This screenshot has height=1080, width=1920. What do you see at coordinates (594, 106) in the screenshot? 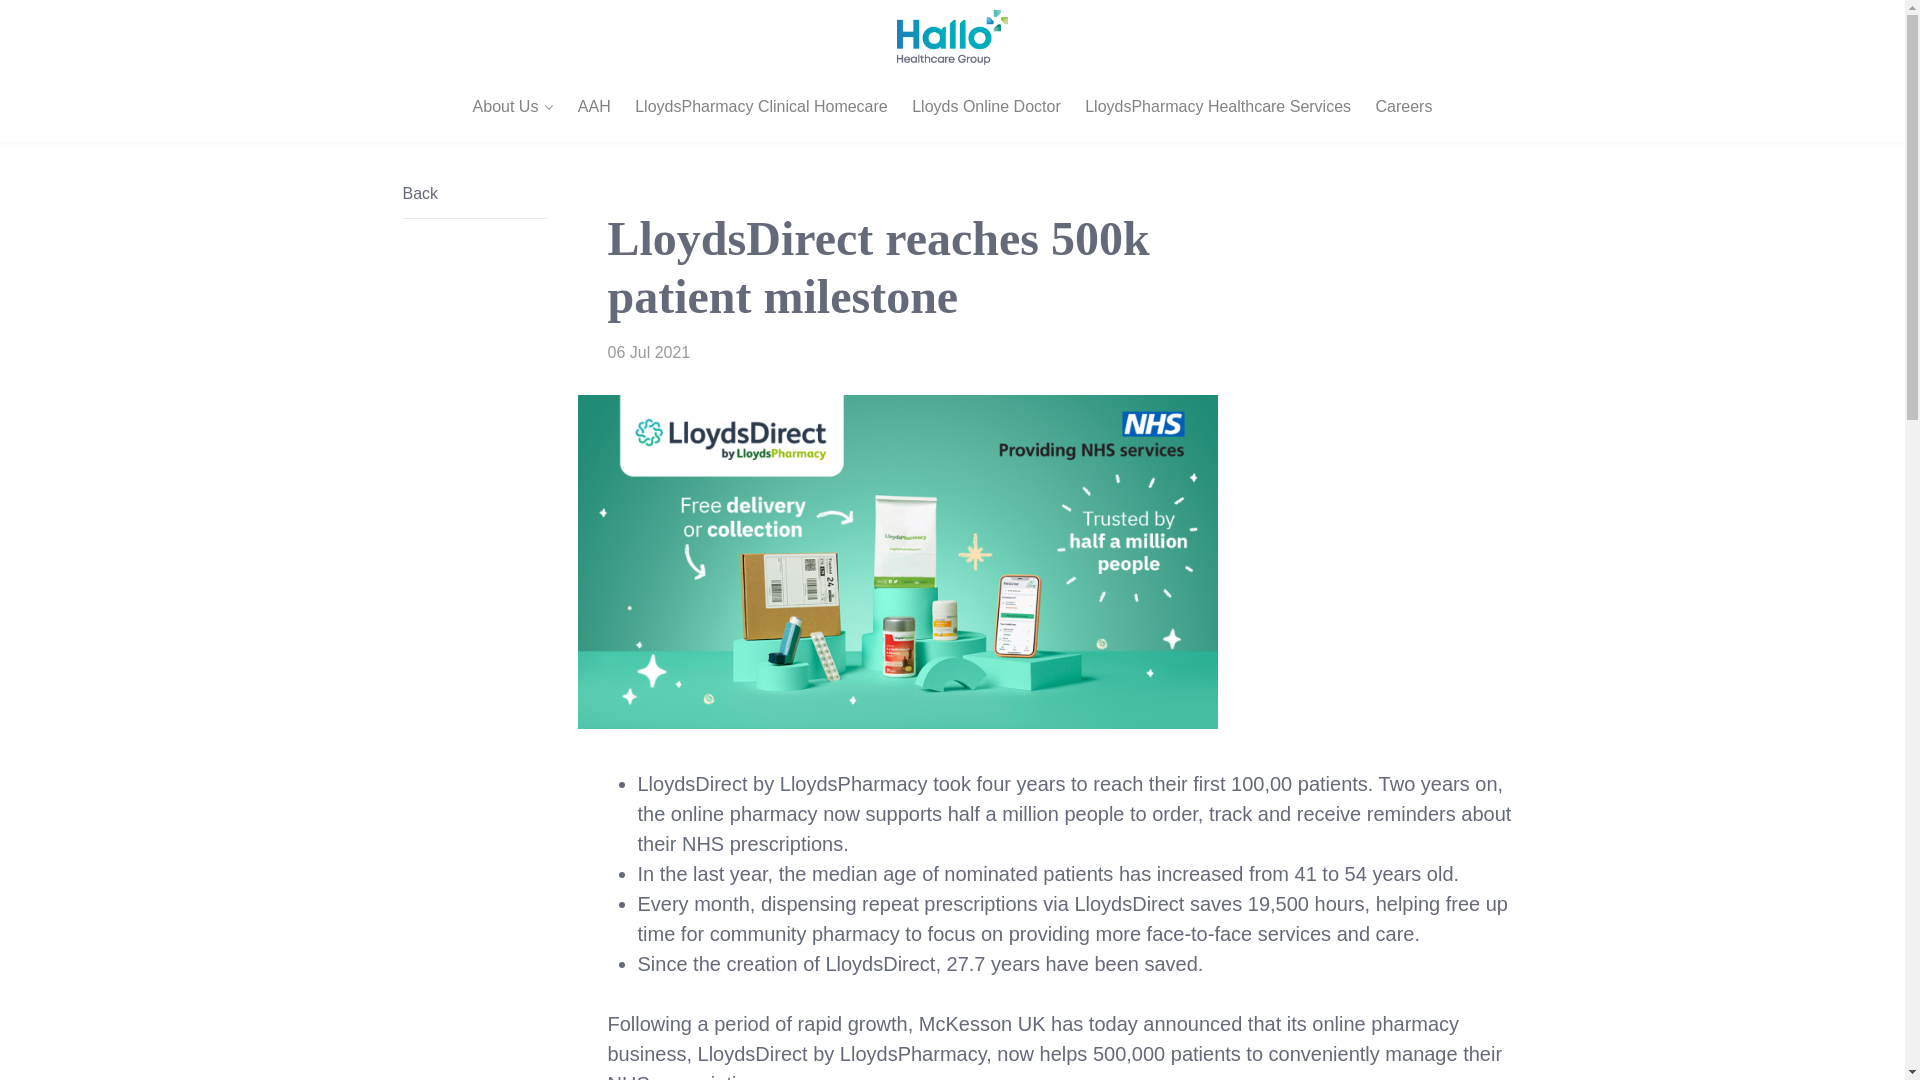
I see `AAH` at bounding box center [594, 106].